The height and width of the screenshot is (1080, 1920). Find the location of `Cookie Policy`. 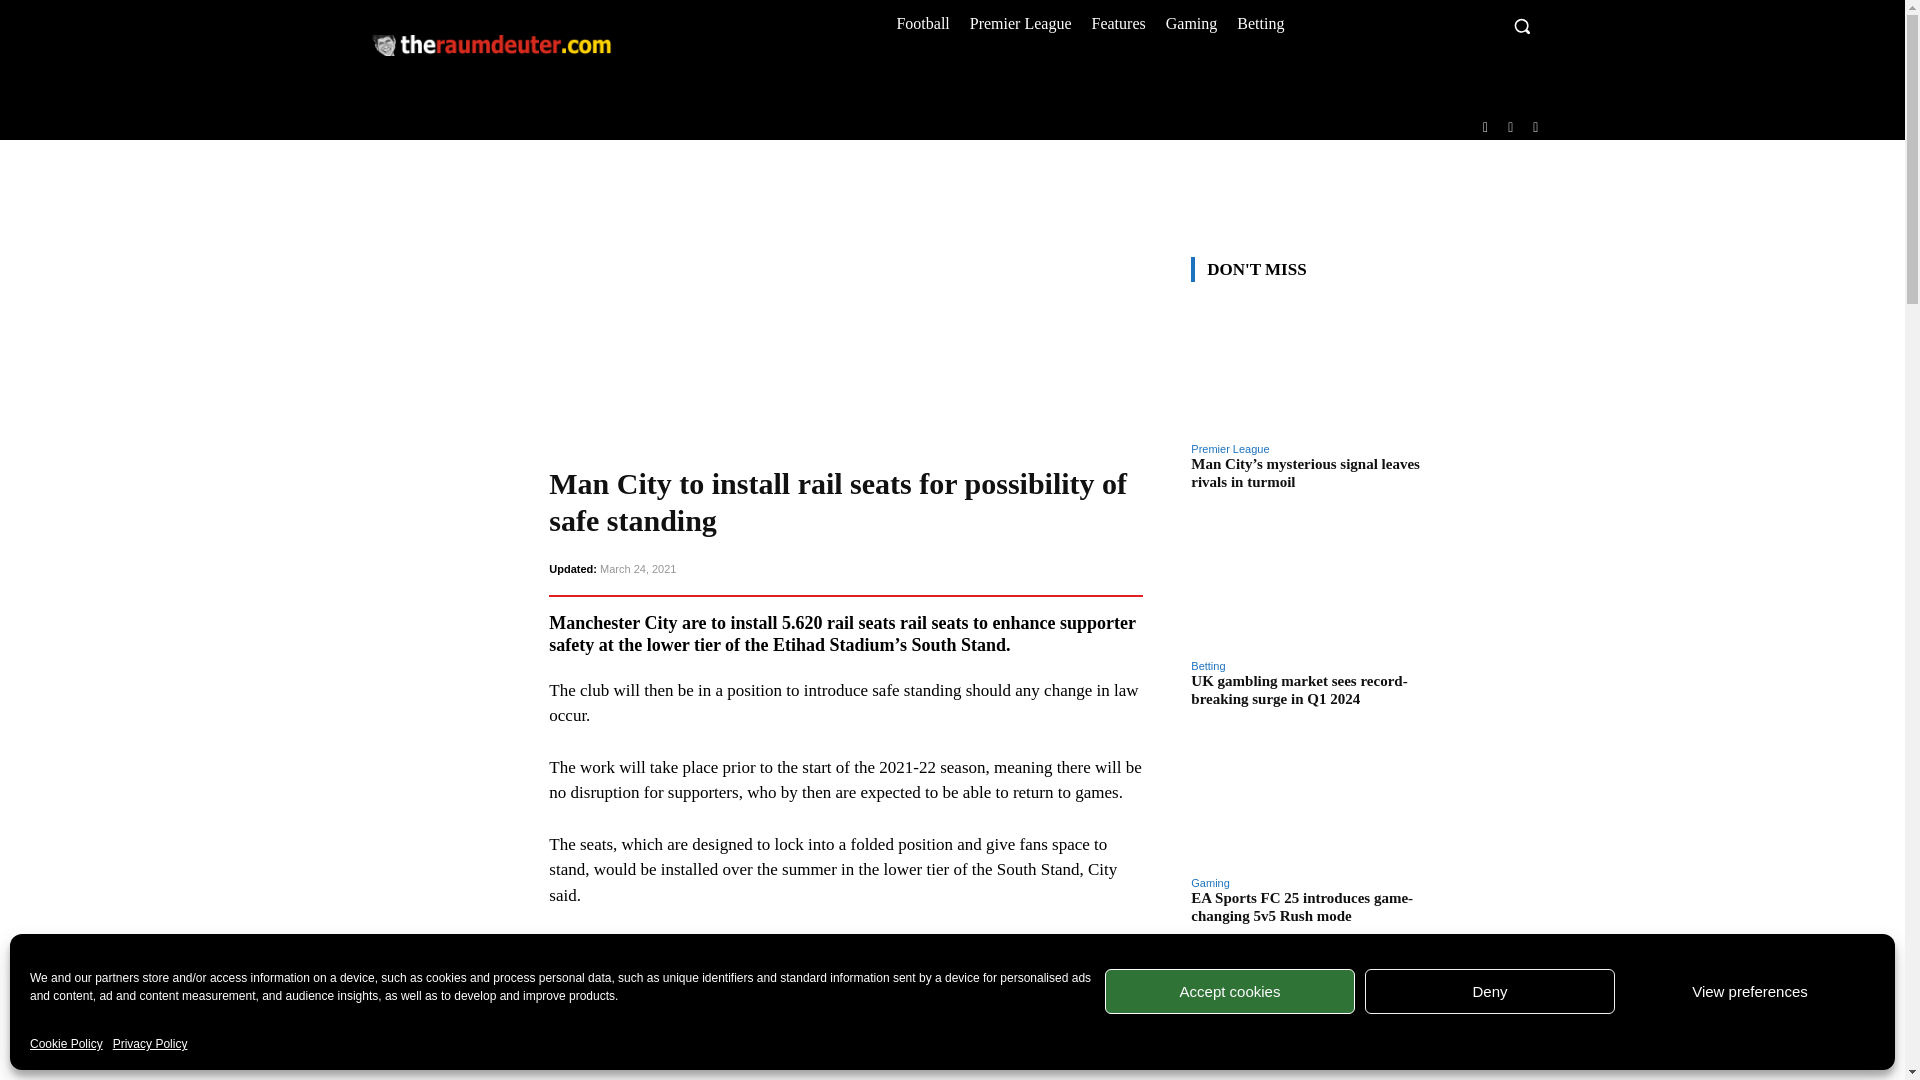

Cookie Policy is located at coordinates (66, 1044).